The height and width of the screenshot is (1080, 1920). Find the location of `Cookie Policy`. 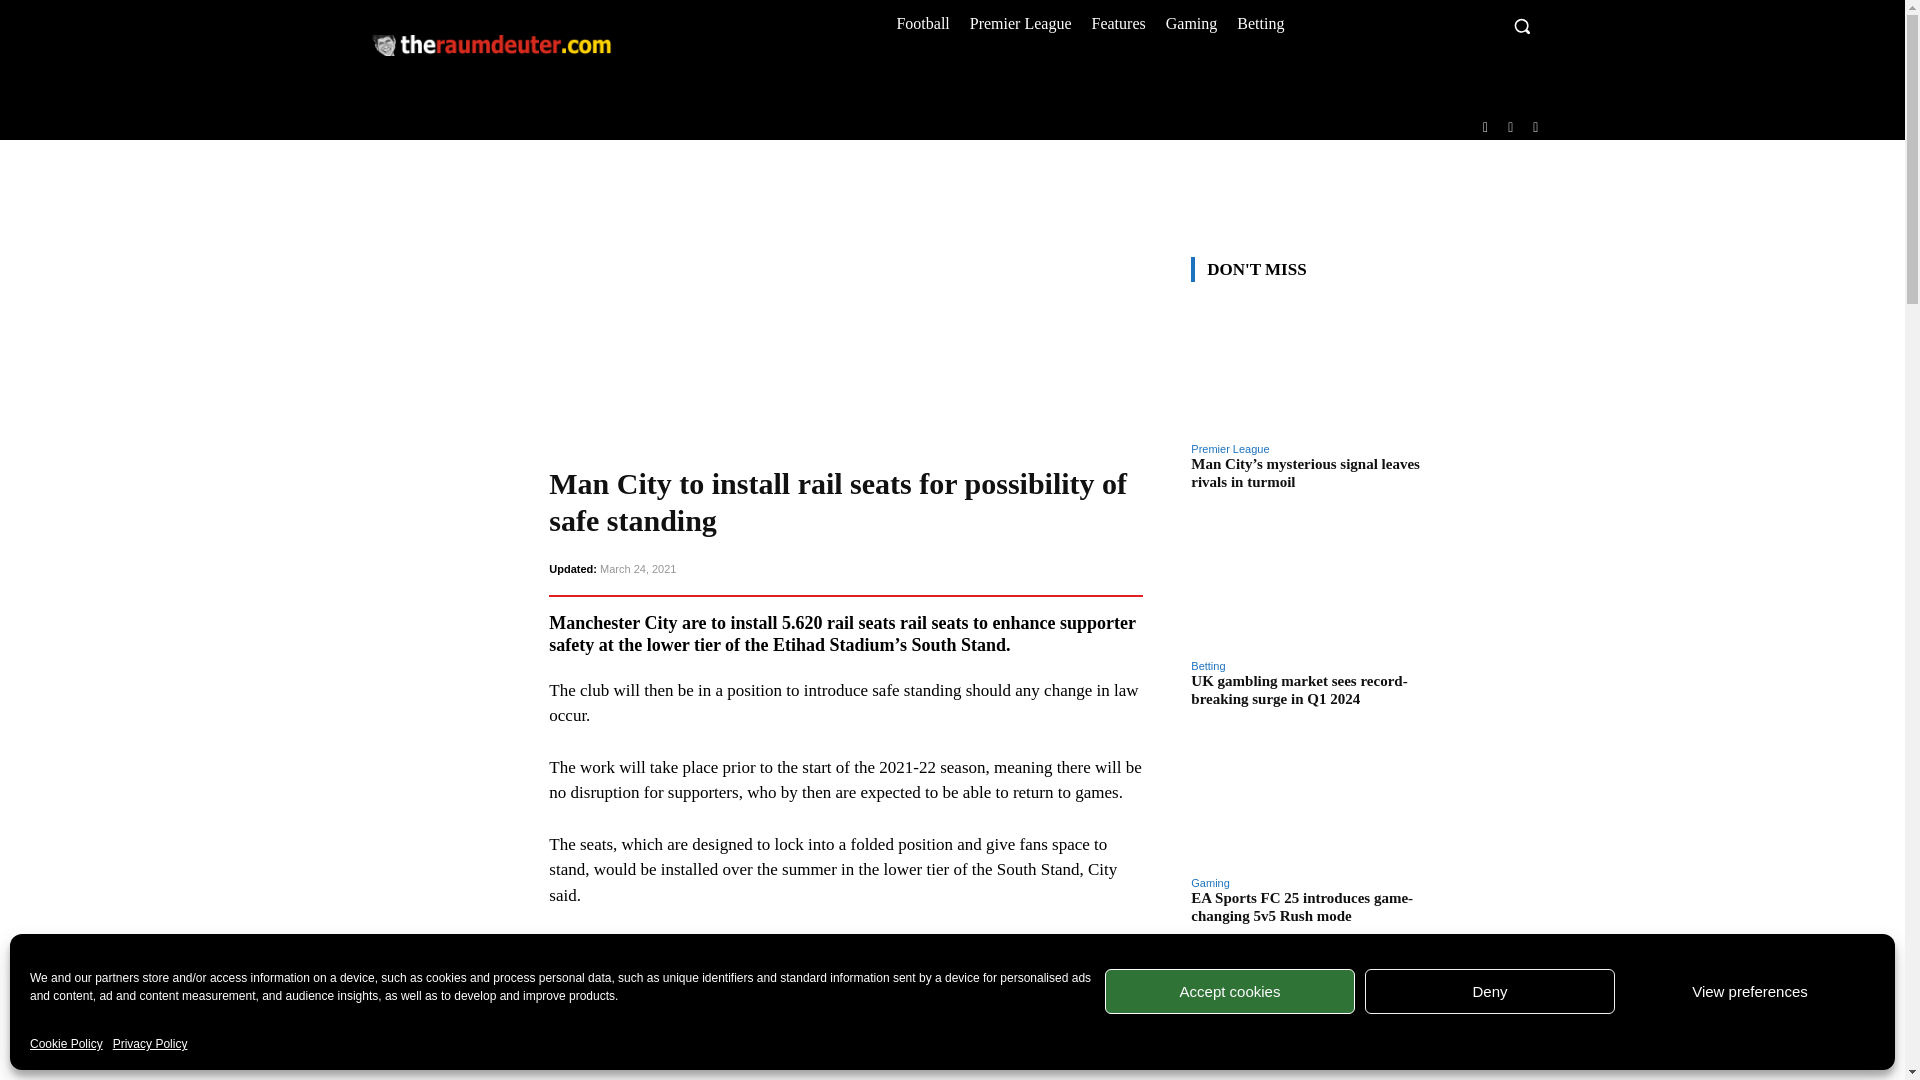

Cookie Policy is located at coordinates (66, 1044).